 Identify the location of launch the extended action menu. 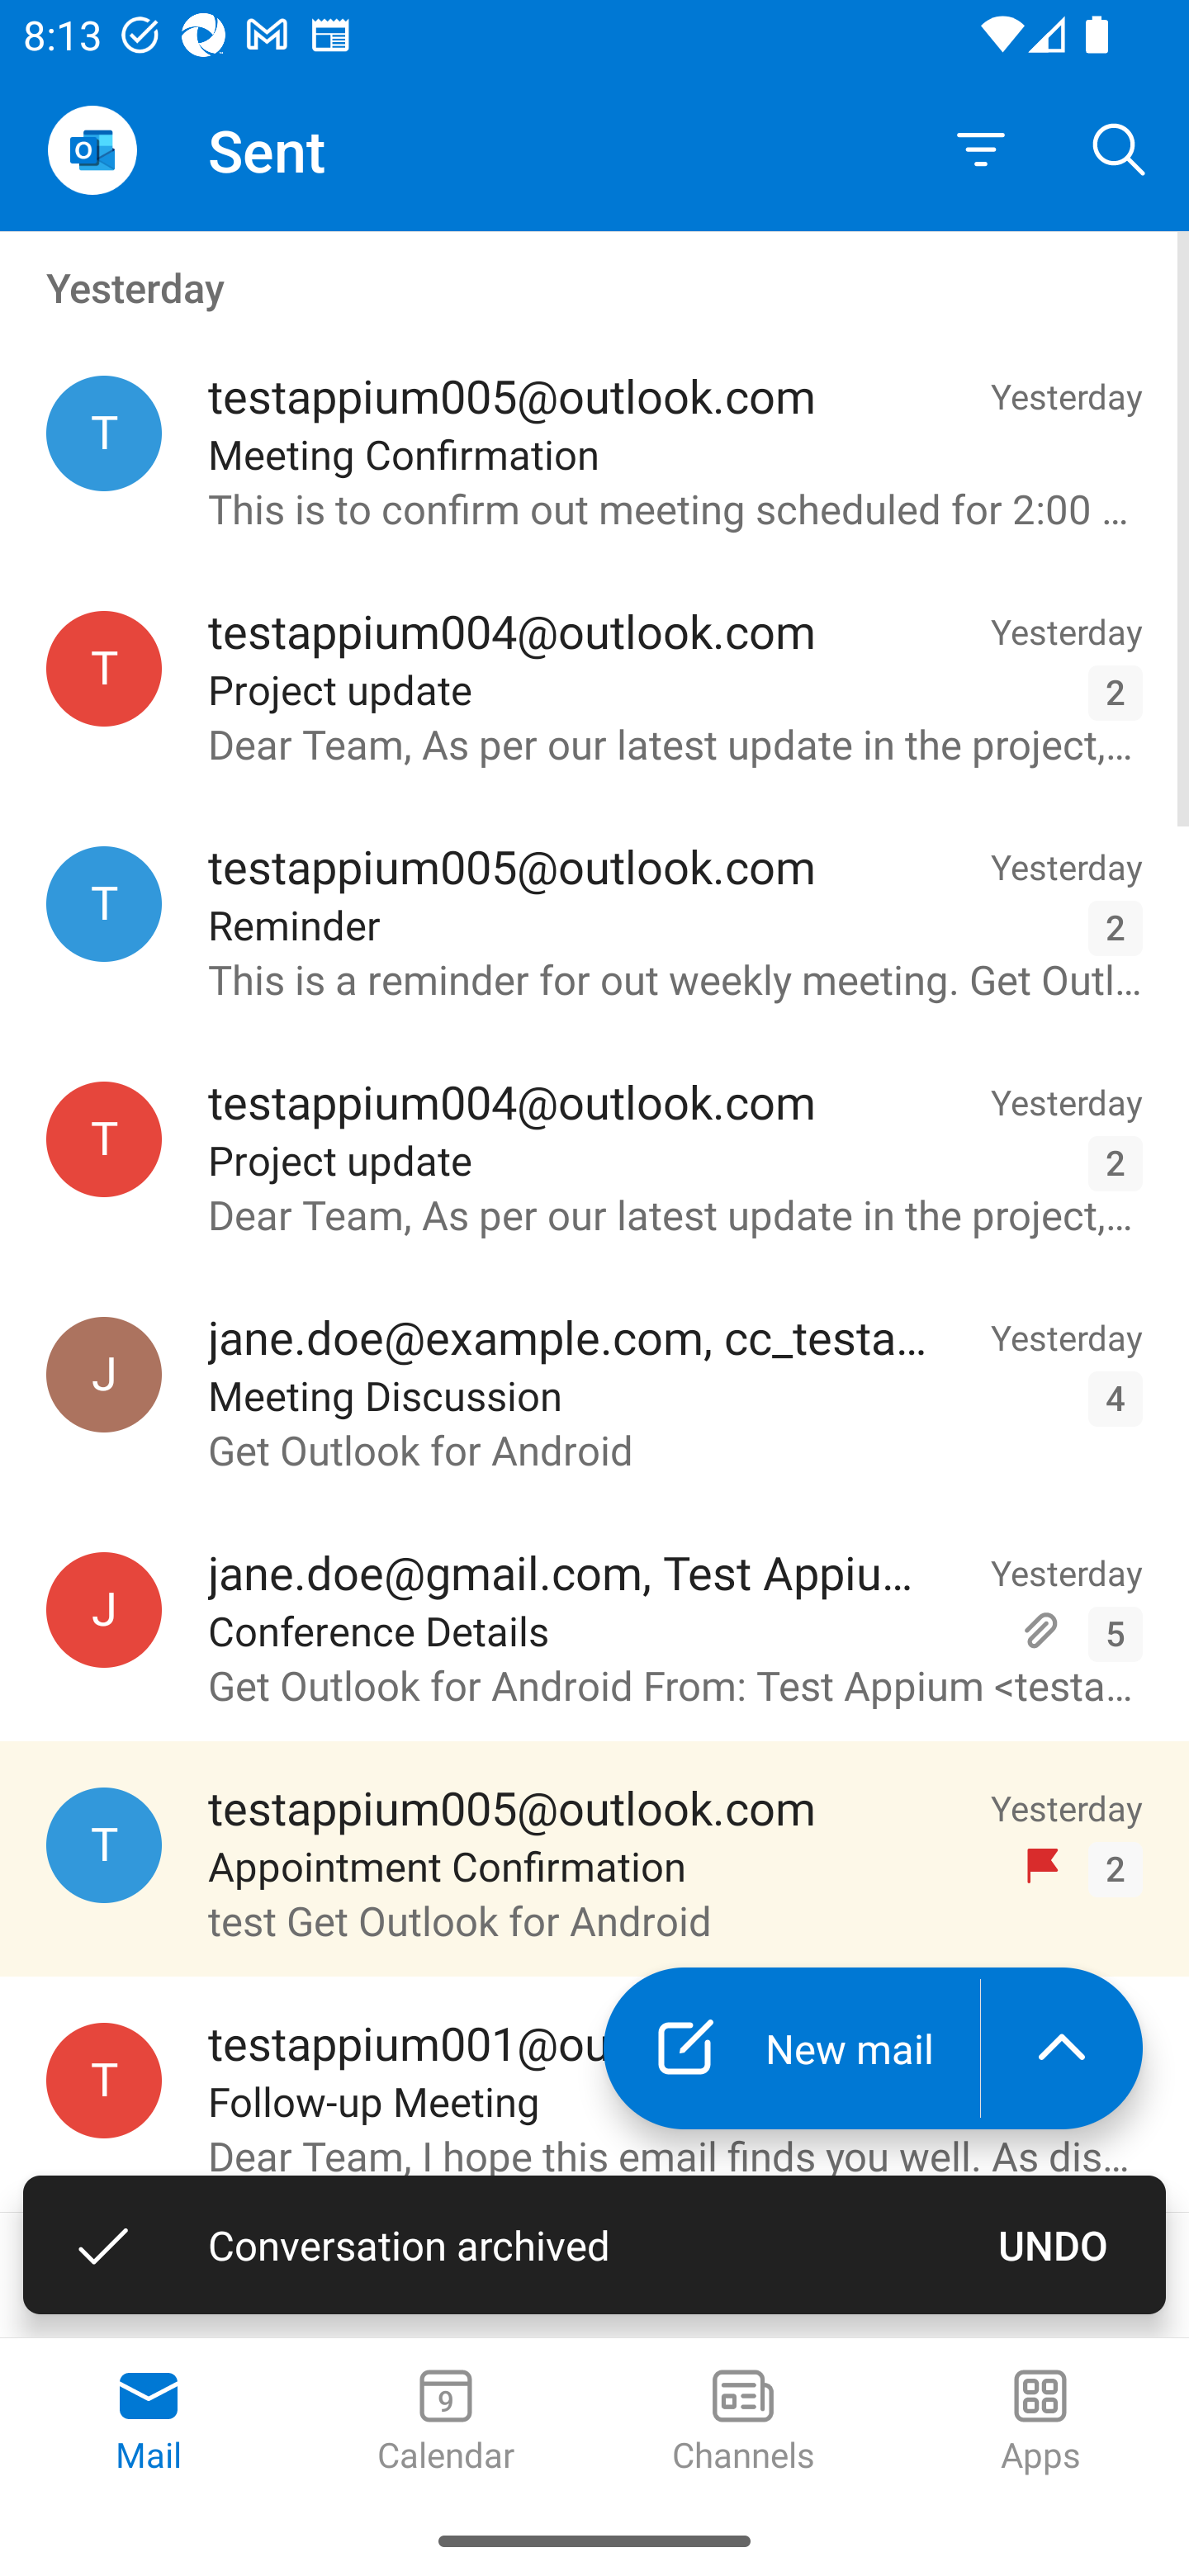
(1062, 2049).